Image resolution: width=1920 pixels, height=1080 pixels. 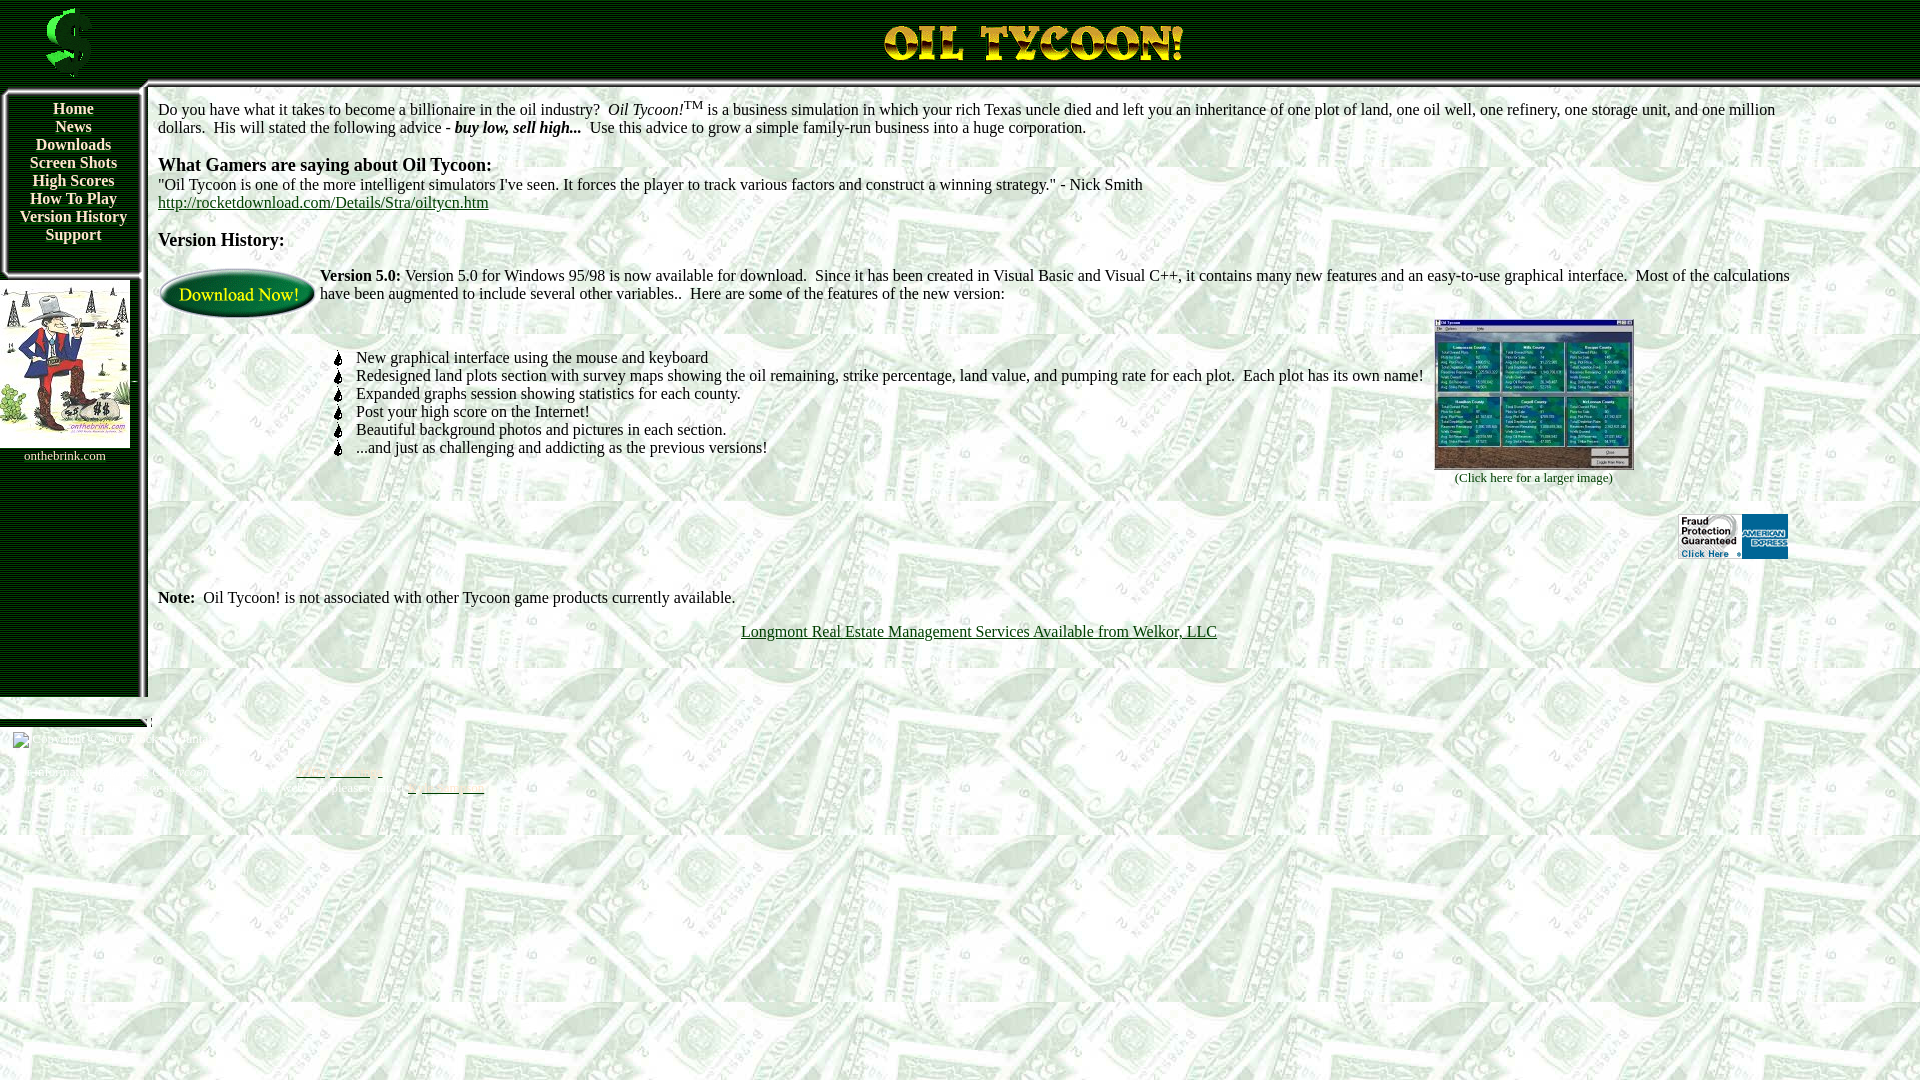 I want to click on How To Play, so click(x=74, y=198).